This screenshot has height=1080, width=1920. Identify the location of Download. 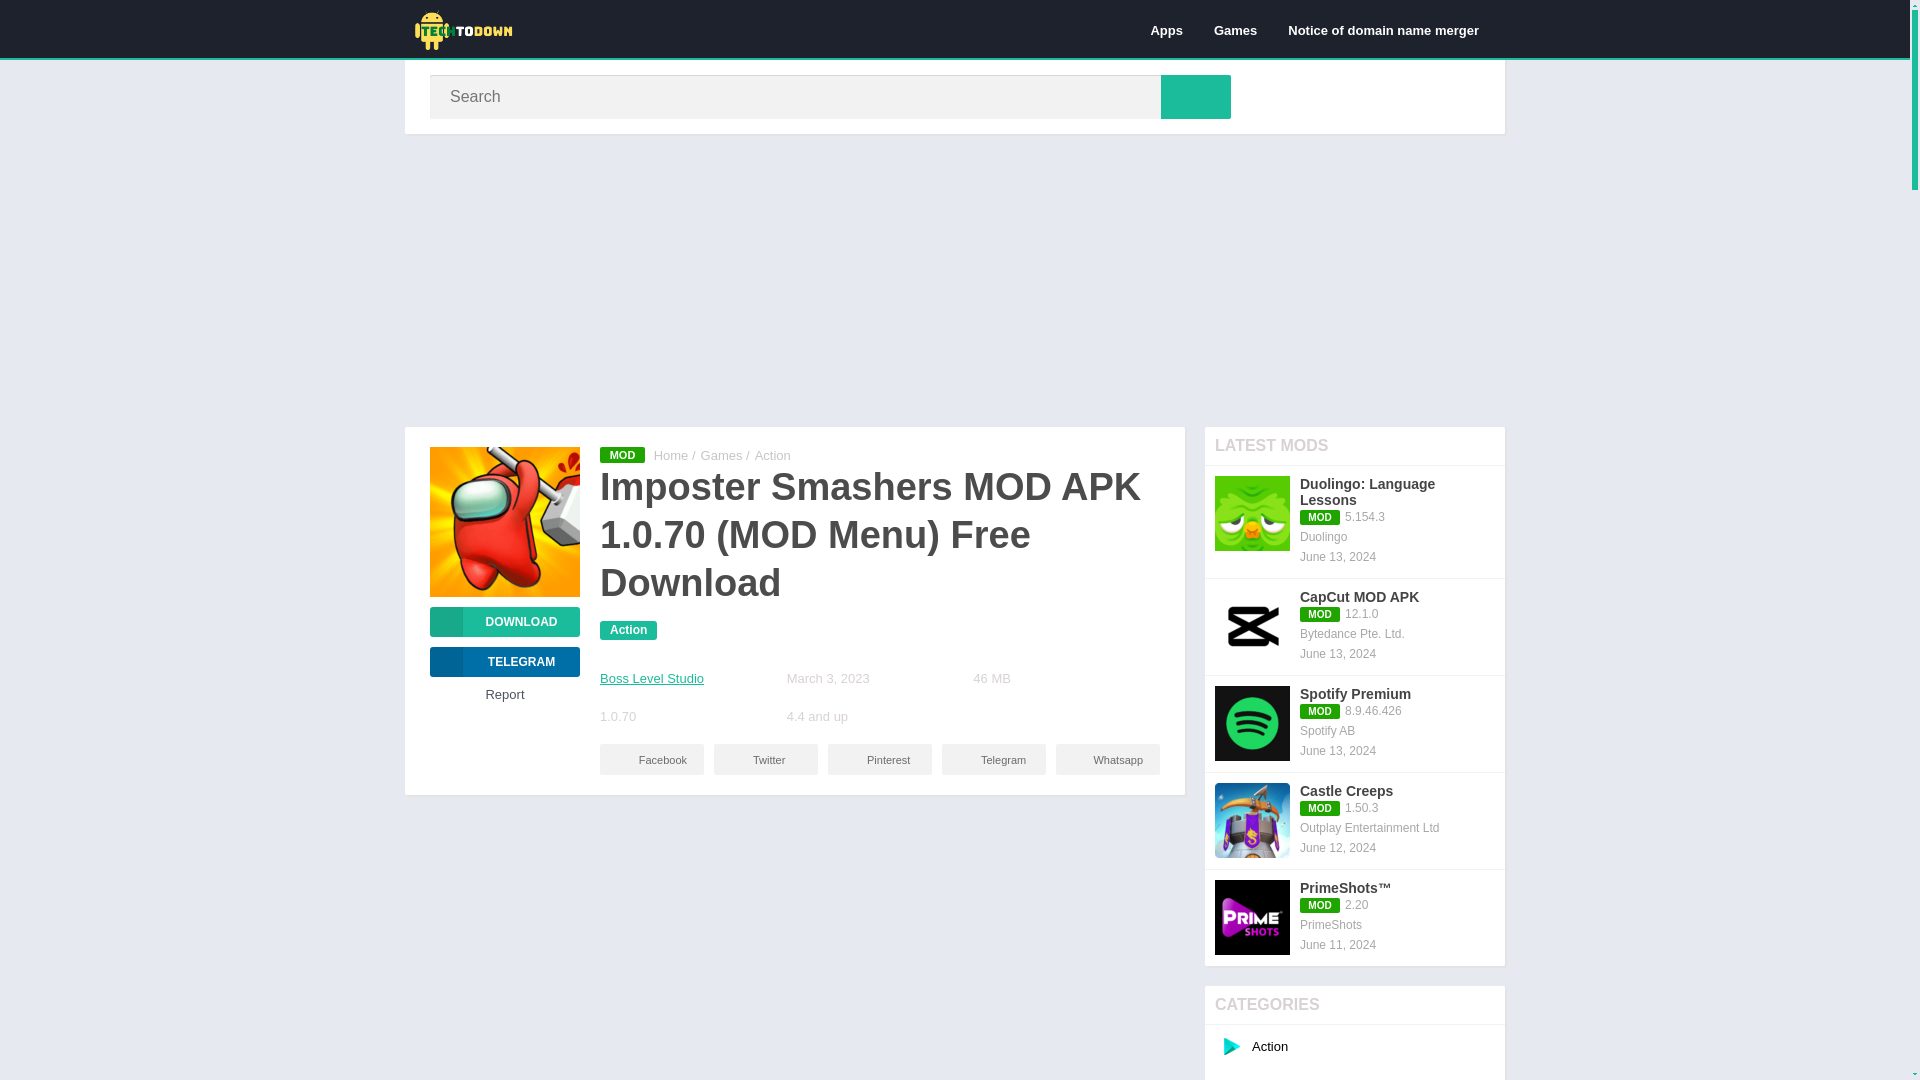
(504, 622).